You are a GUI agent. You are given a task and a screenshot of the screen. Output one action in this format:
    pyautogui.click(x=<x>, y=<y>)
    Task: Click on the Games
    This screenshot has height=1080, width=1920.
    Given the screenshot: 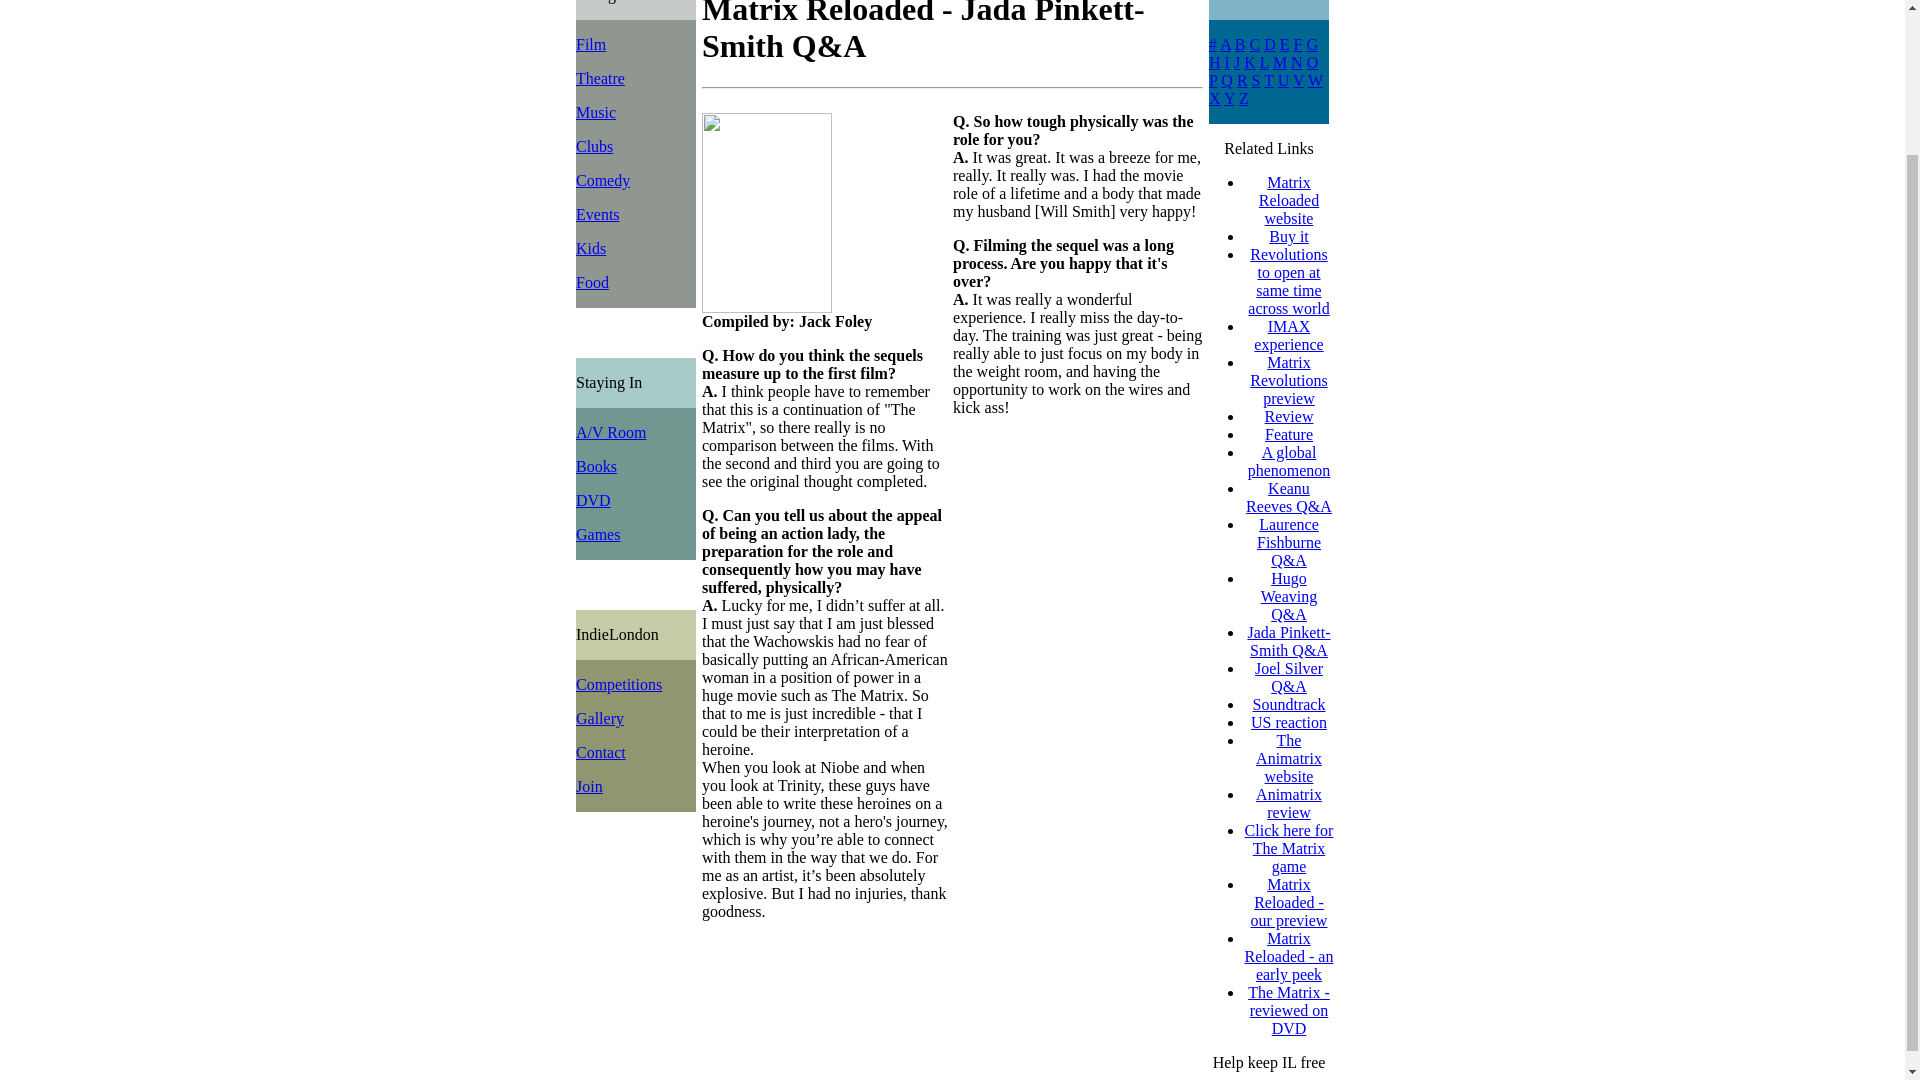 What is the action you would take?
    pyautogui.click(x=598, y=534)
    